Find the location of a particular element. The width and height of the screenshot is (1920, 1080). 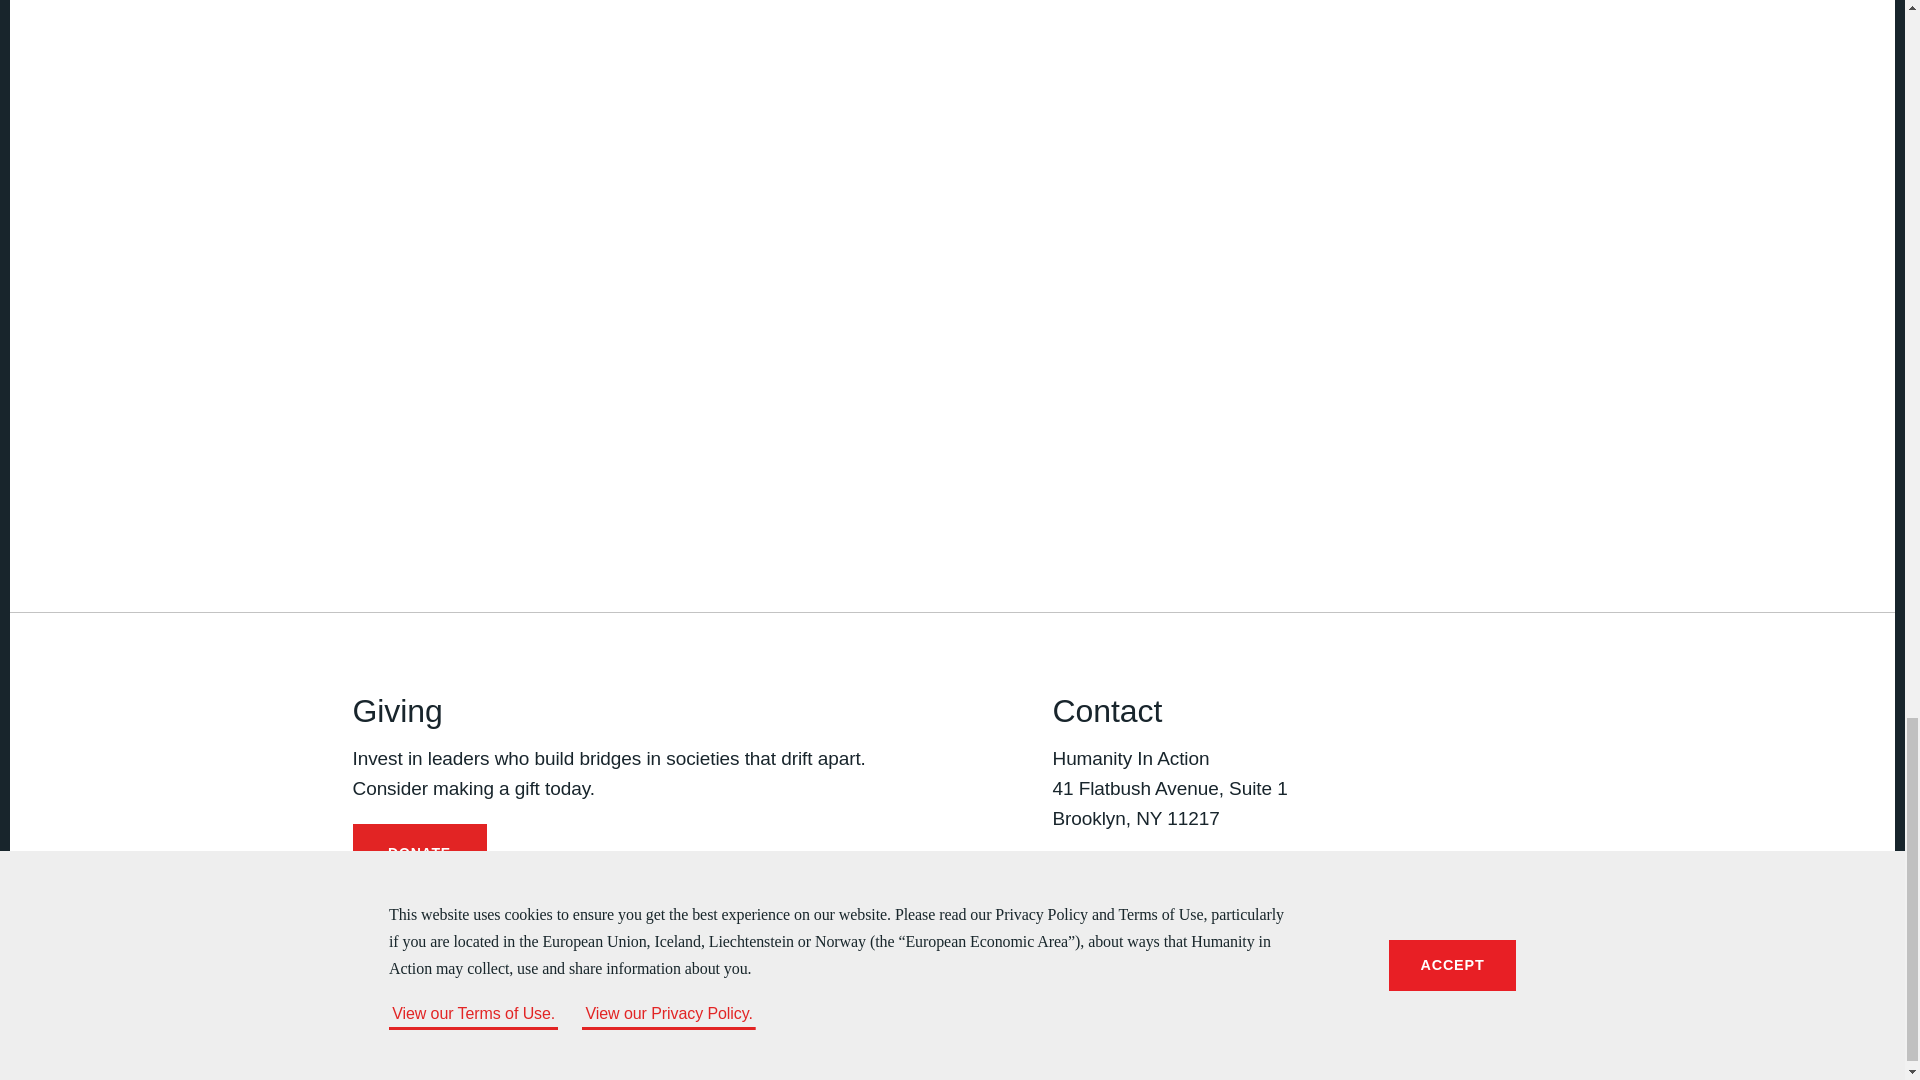

FACEBOOK is located at coordinates (1064, 896).